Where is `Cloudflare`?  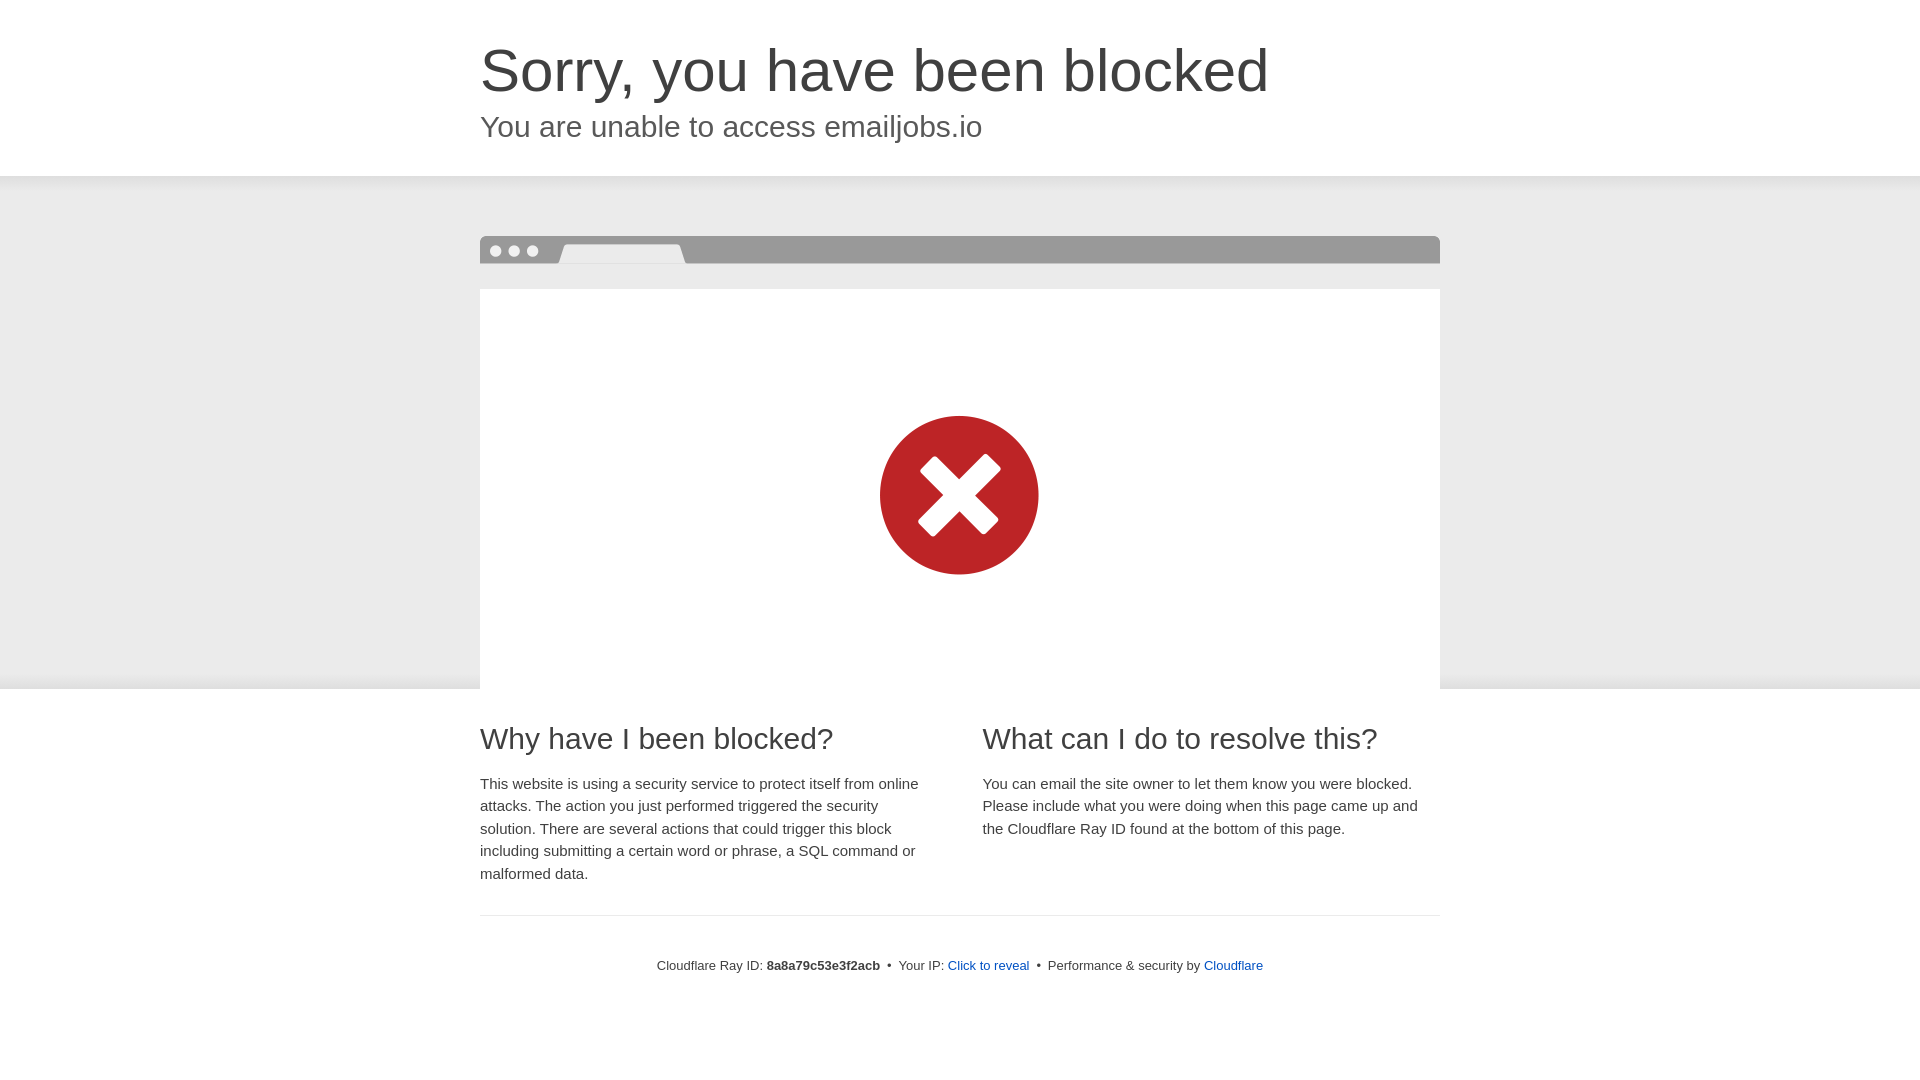
Cloudflare is located at coordinates (1233, 965).